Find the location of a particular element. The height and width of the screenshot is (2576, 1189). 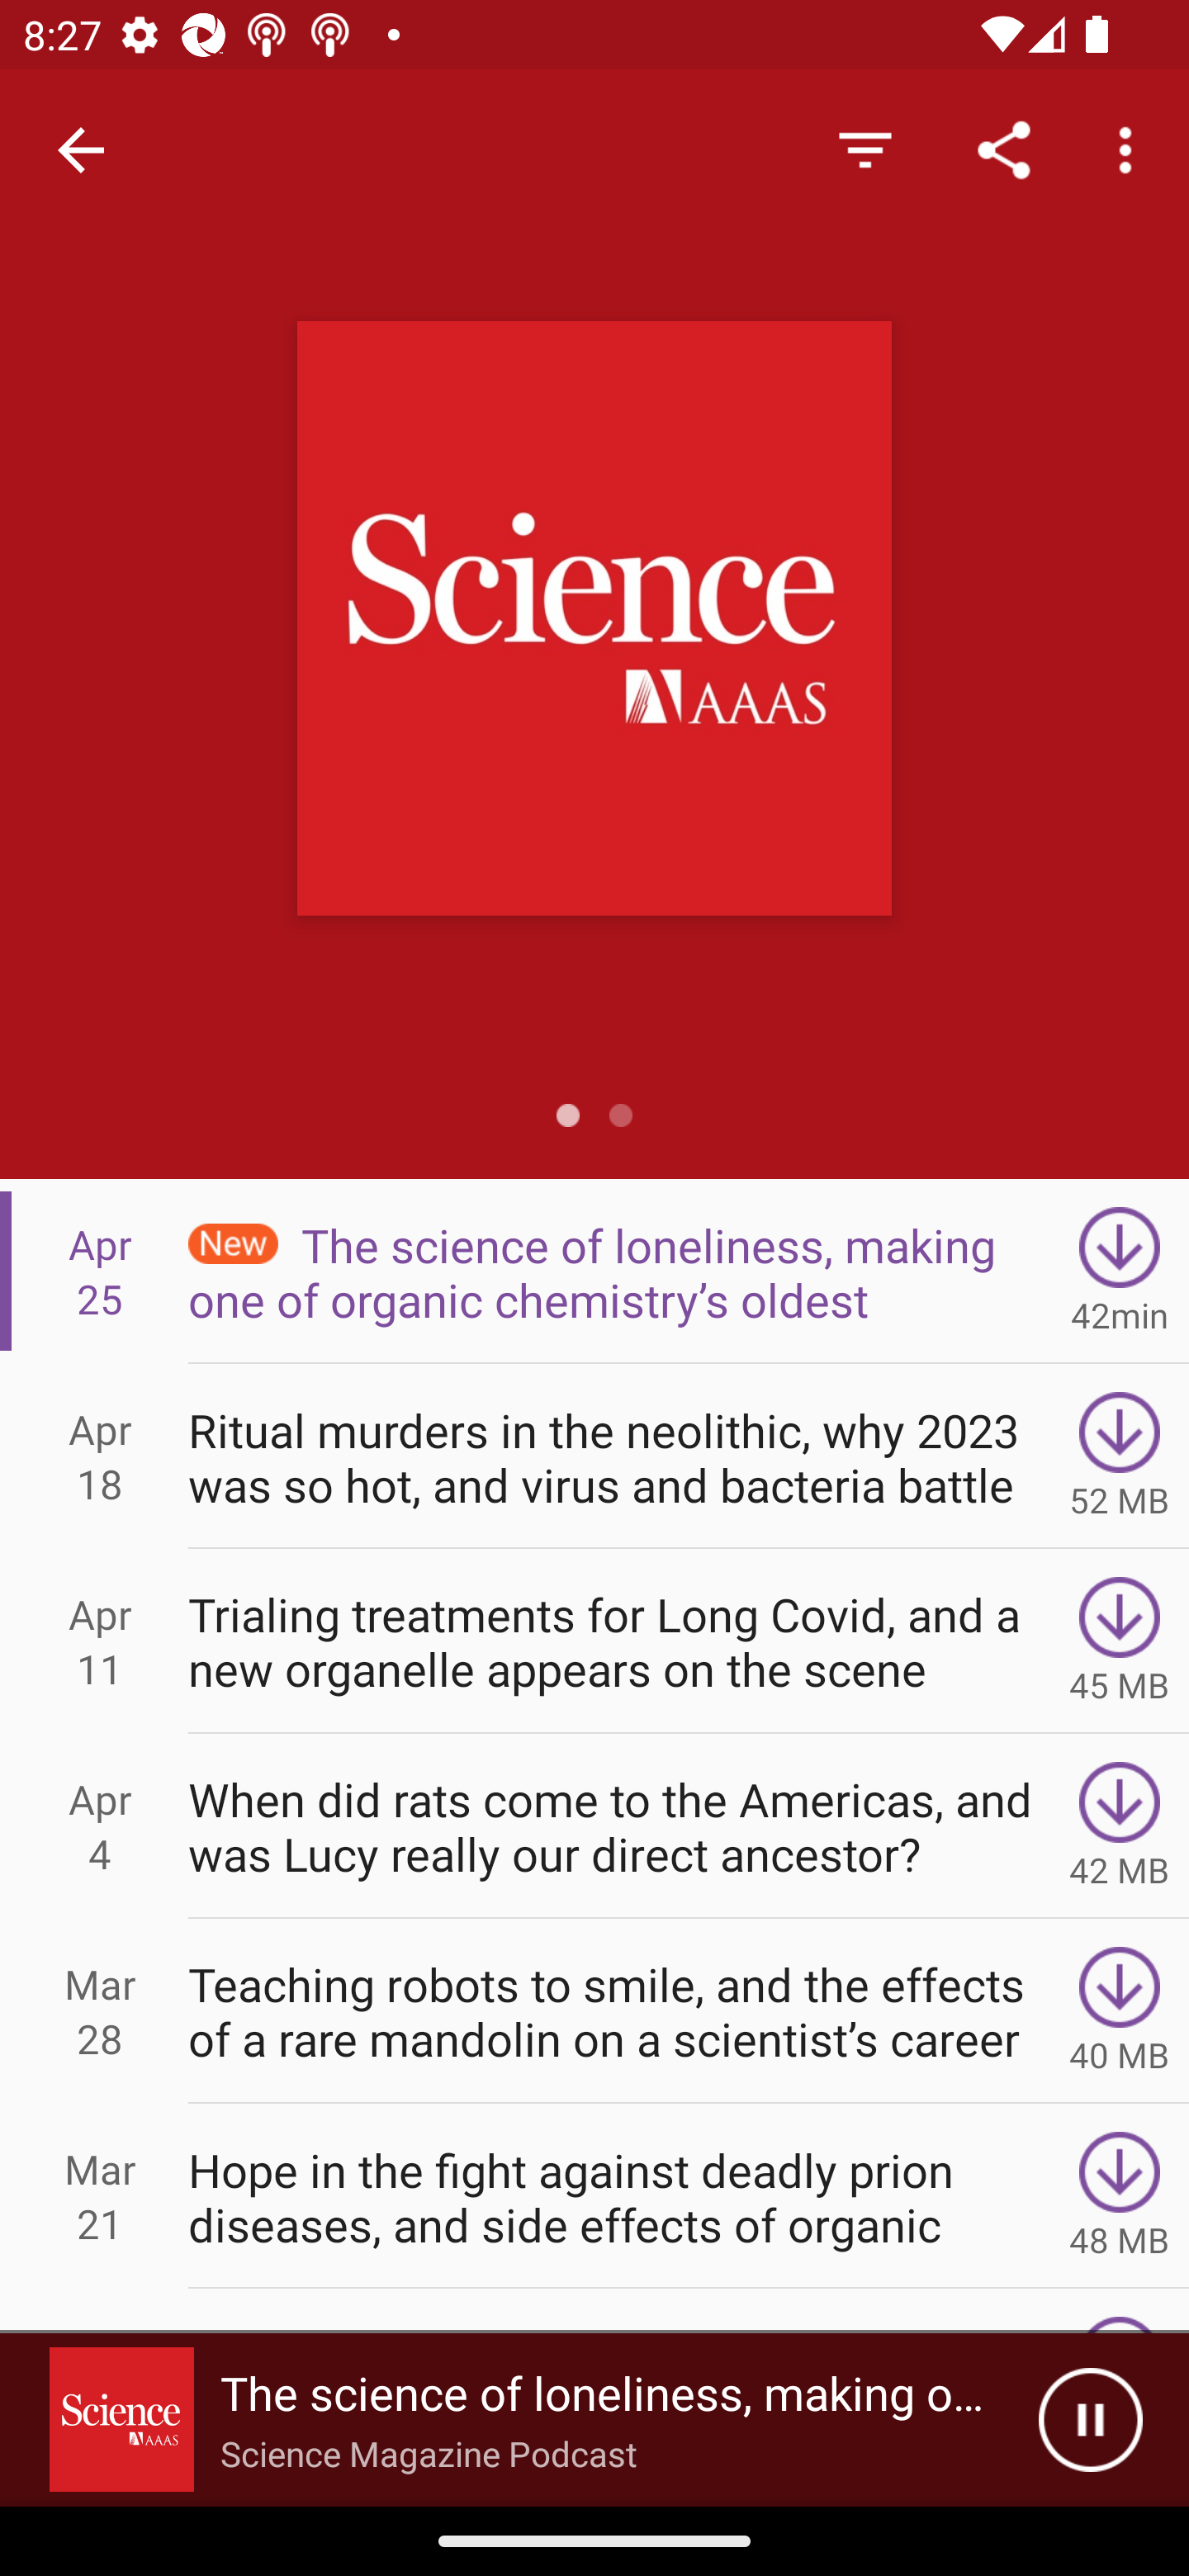

Download 42 MB is located at coordinates (1120, 1826).